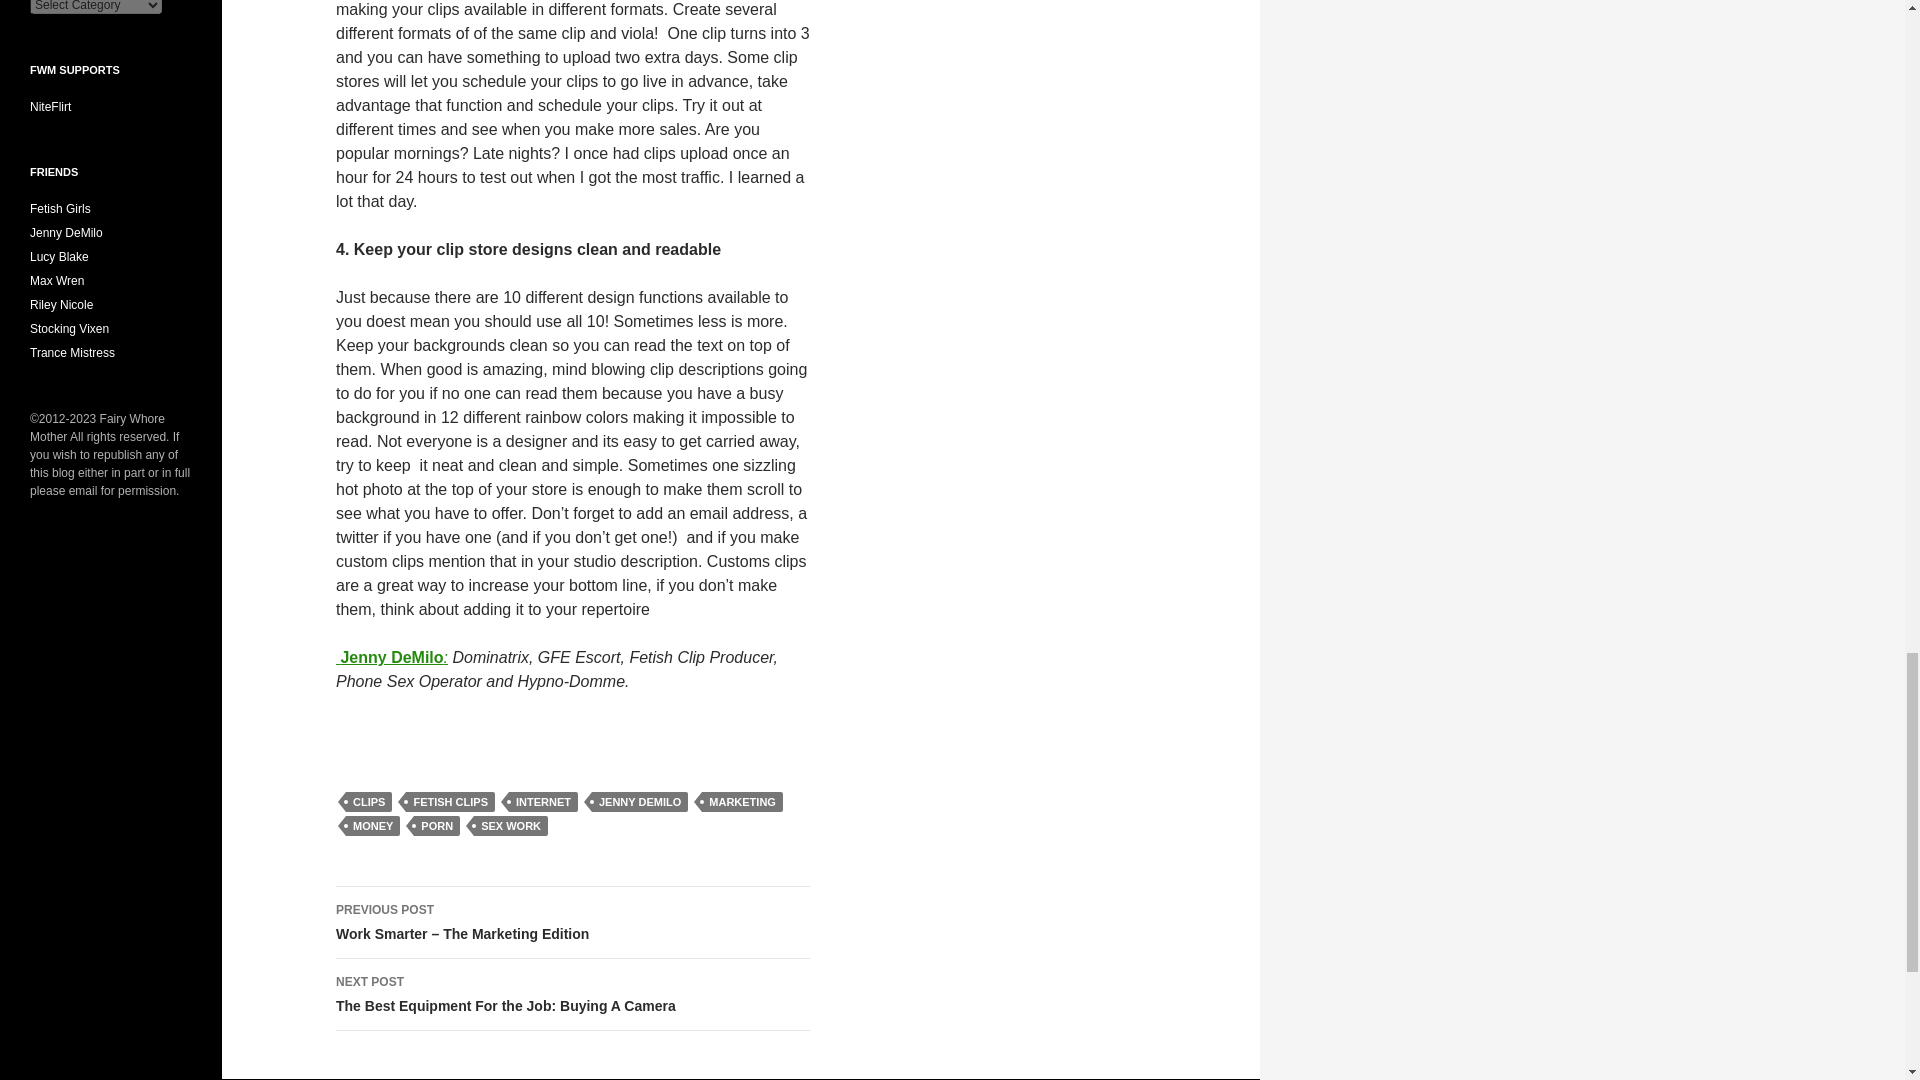  Describe the element at coordinates (639, 802) in the screenshot. I see `JENNY DEMILO` at that location.